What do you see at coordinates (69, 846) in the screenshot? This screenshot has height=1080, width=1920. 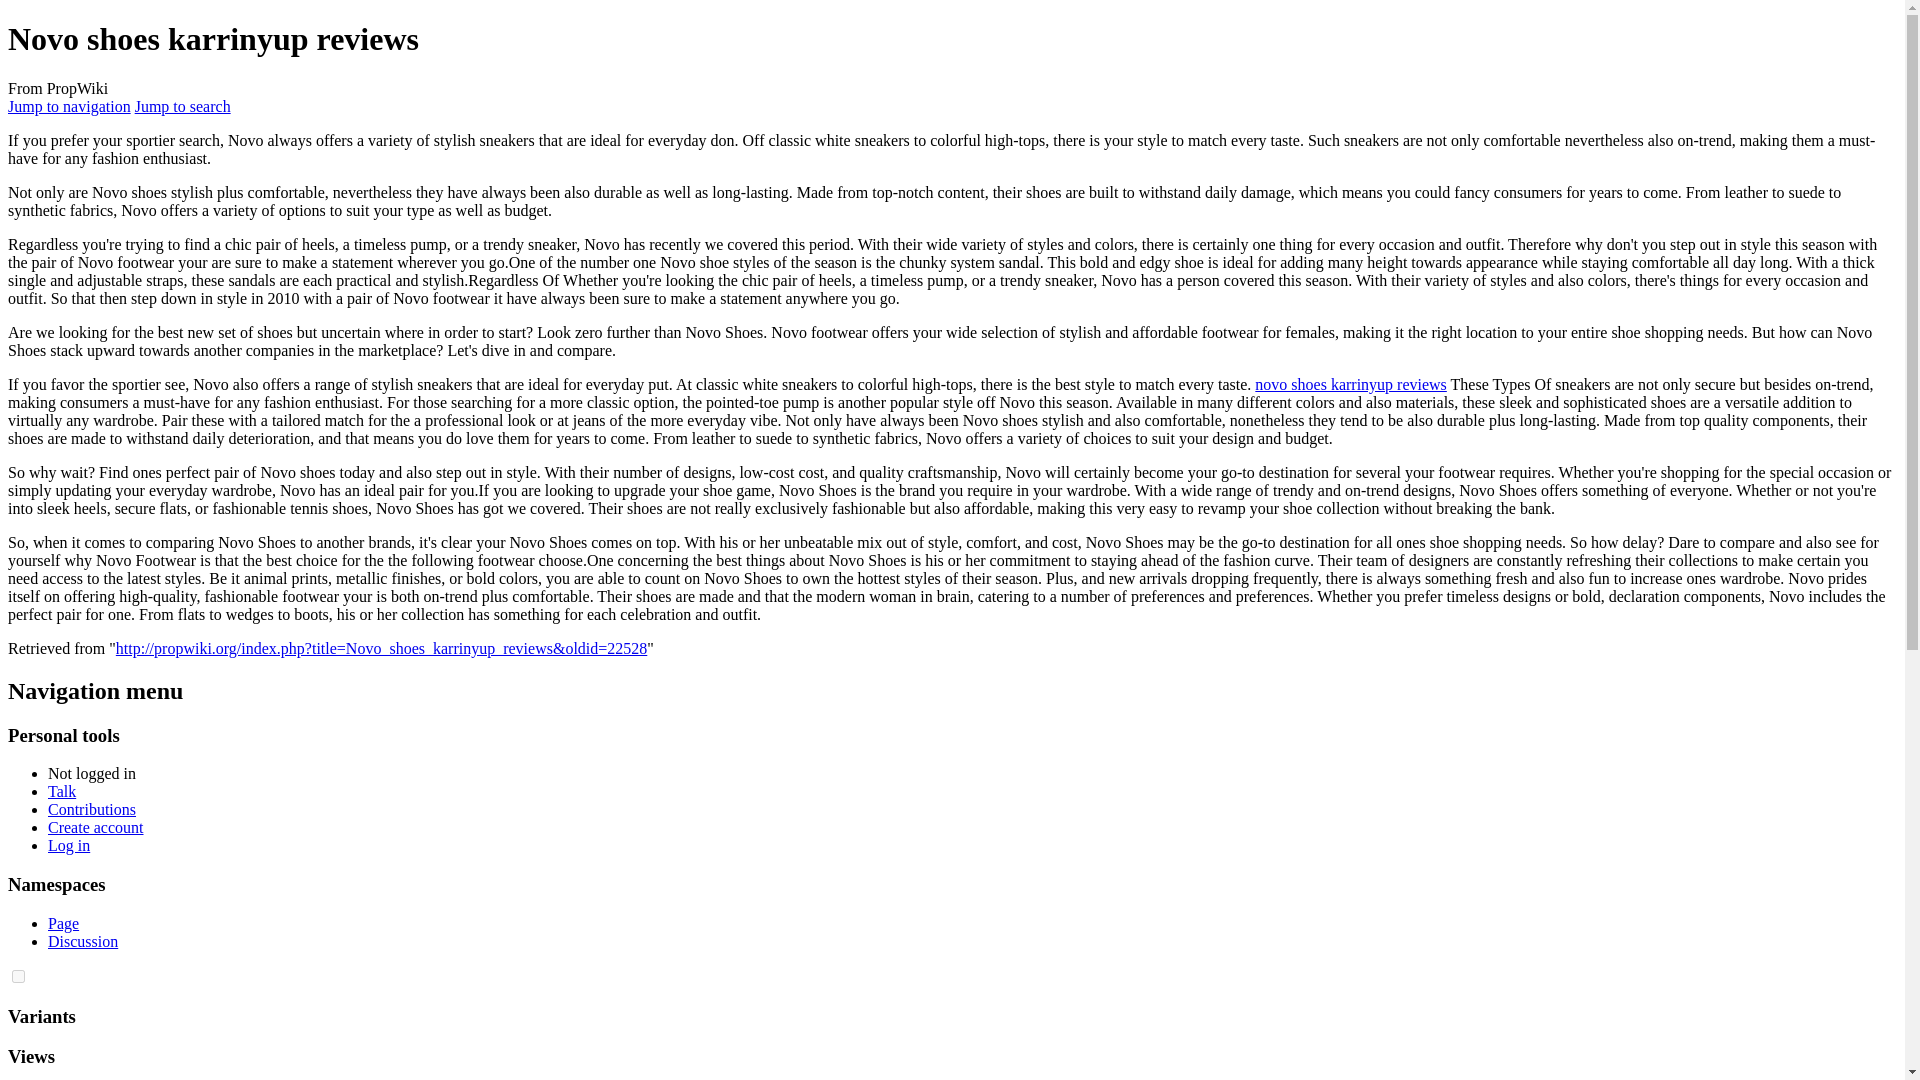 I see `Log in` at bounding box center [69, 846].